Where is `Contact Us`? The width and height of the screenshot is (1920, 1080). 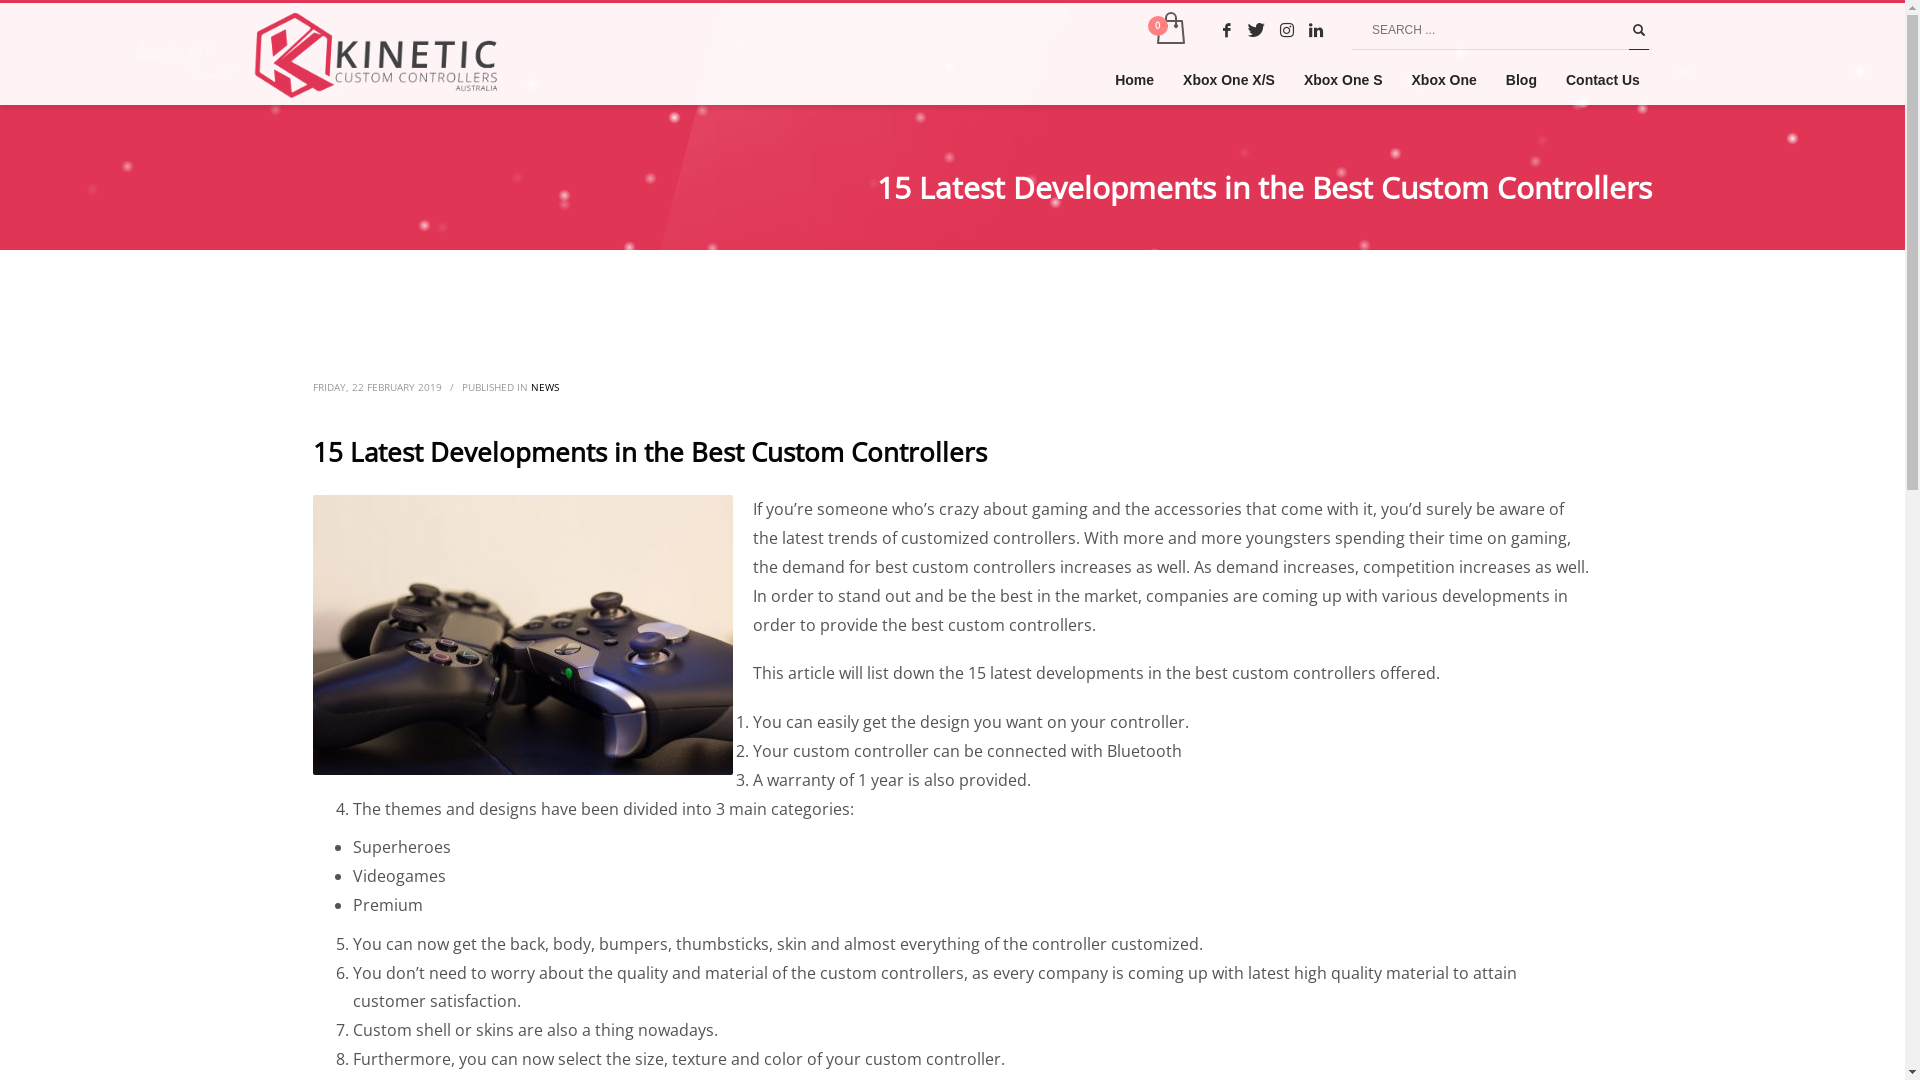 Contact Us is located at coordinates (1603, 80).